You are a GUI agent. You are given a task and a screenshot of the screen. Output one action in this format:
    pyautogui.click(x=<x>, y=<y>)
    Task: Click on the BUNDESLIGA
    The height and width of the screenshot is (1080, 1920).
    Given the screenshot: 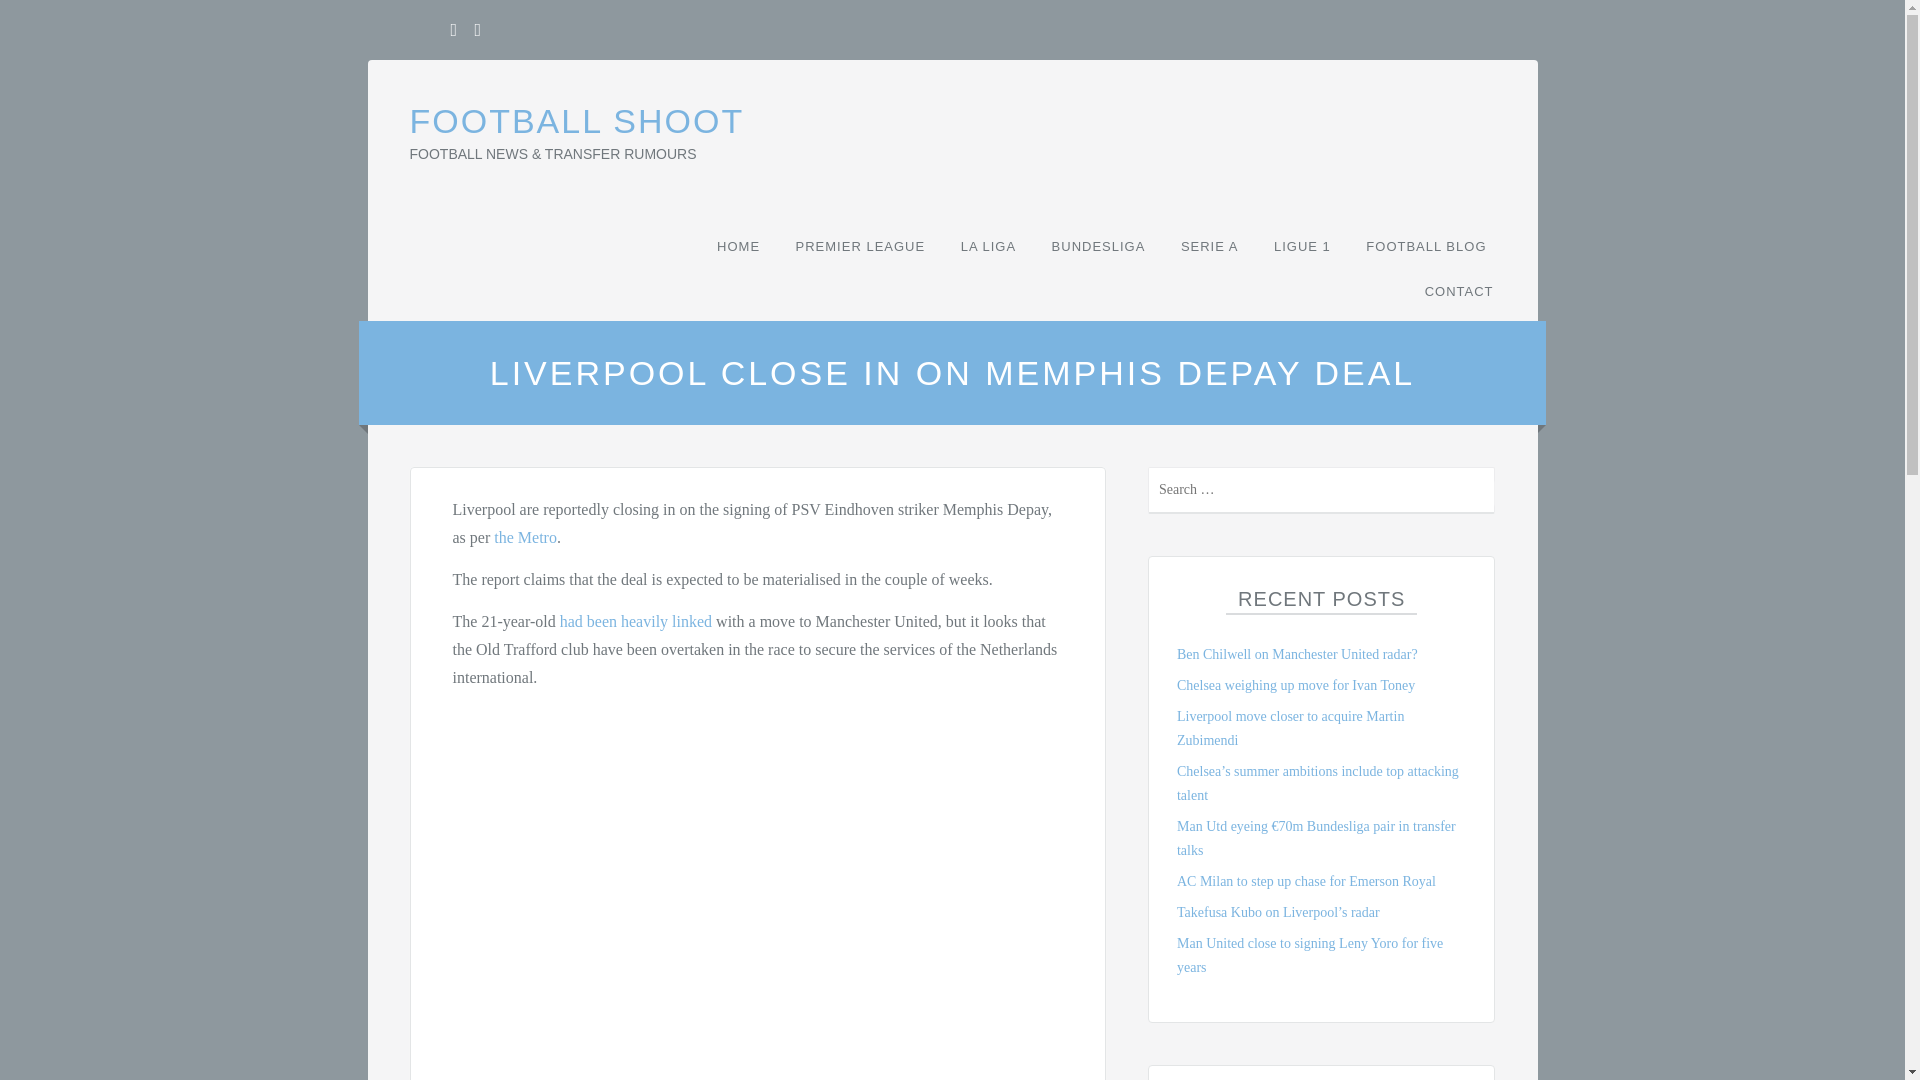 What is the action you would take?
    pyautogui.click(x=1098, y=246)
    